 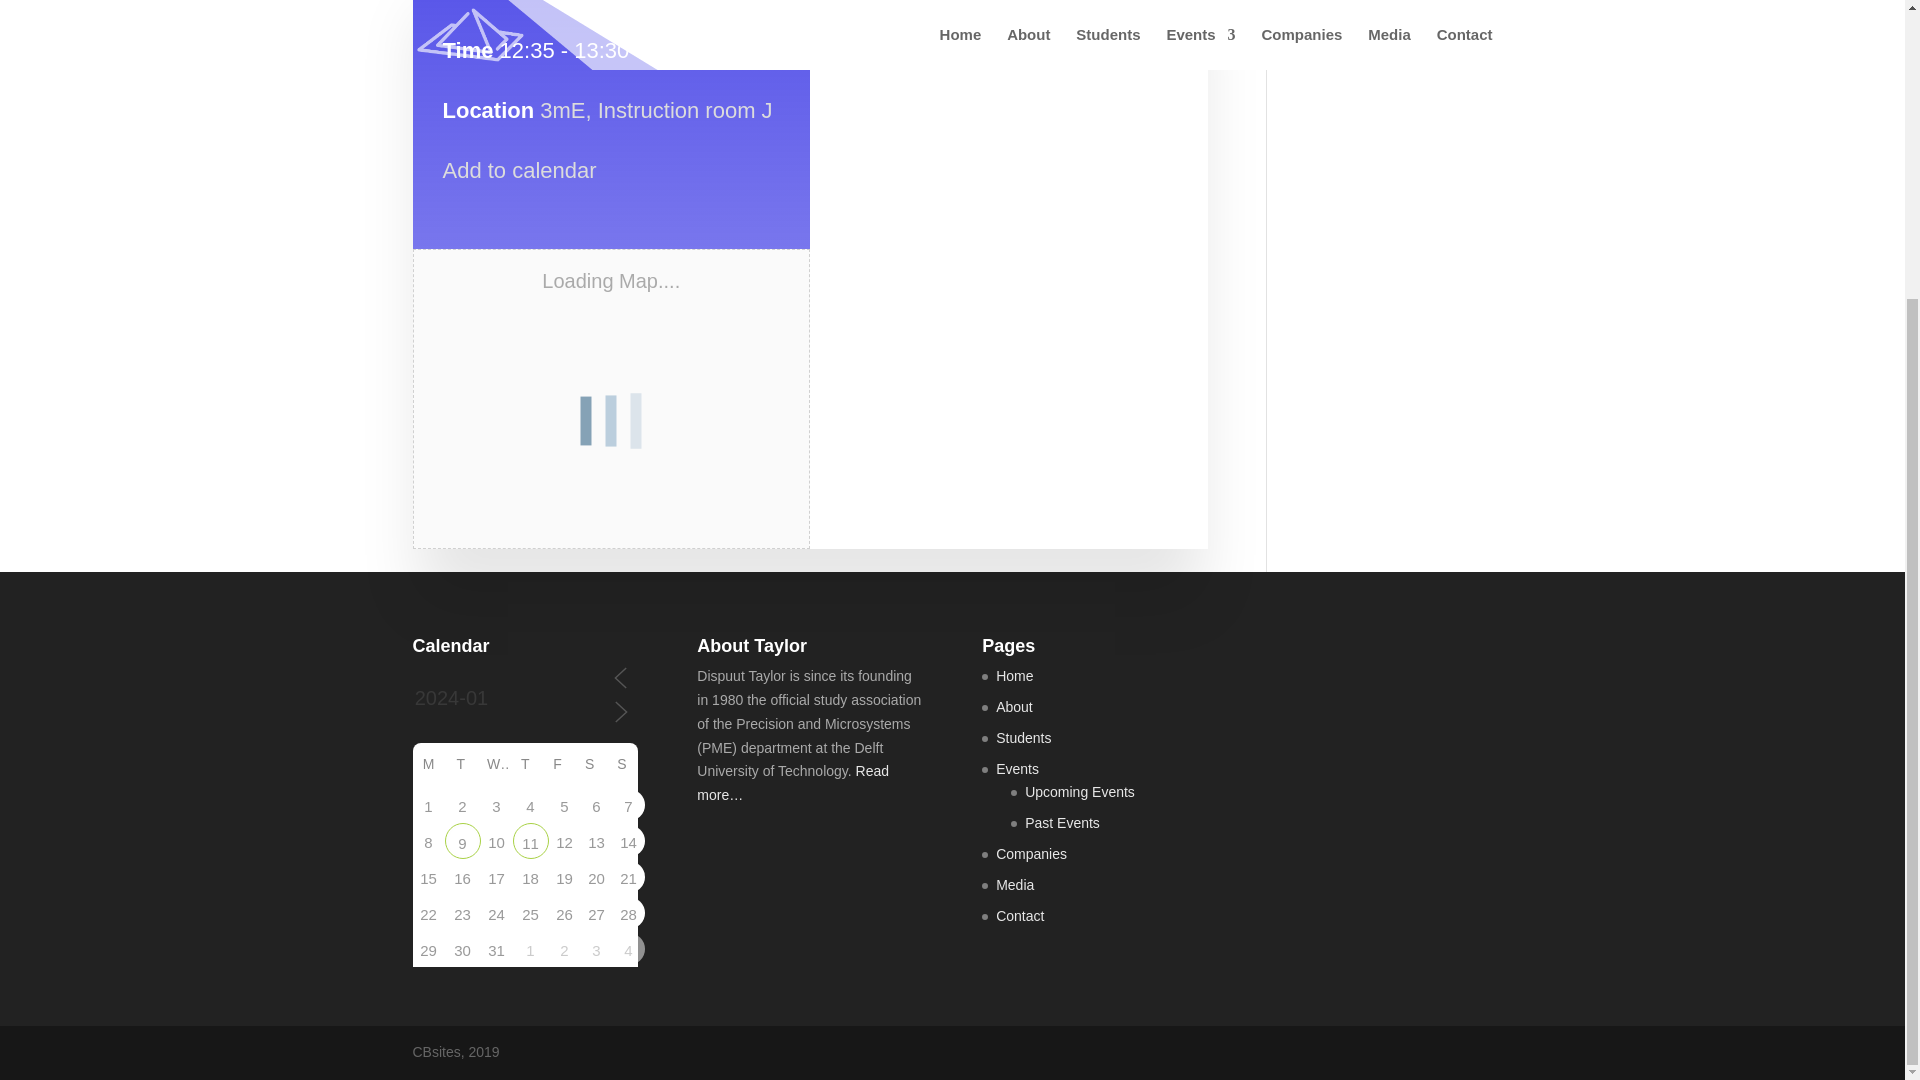 I want to click on Settels Savenije lunch lecture, so click(x=530, y=841).